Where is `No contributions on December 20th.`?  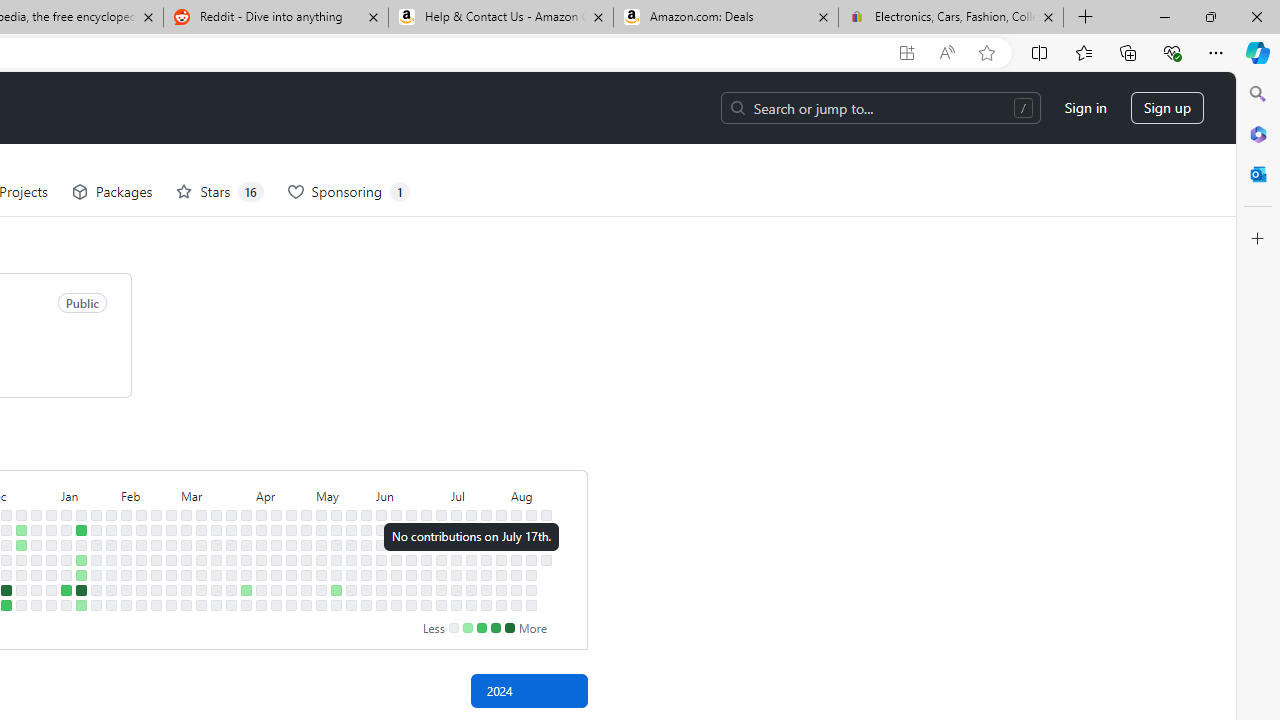 No contributions on December 20th. is located at coordinates (20, 559).